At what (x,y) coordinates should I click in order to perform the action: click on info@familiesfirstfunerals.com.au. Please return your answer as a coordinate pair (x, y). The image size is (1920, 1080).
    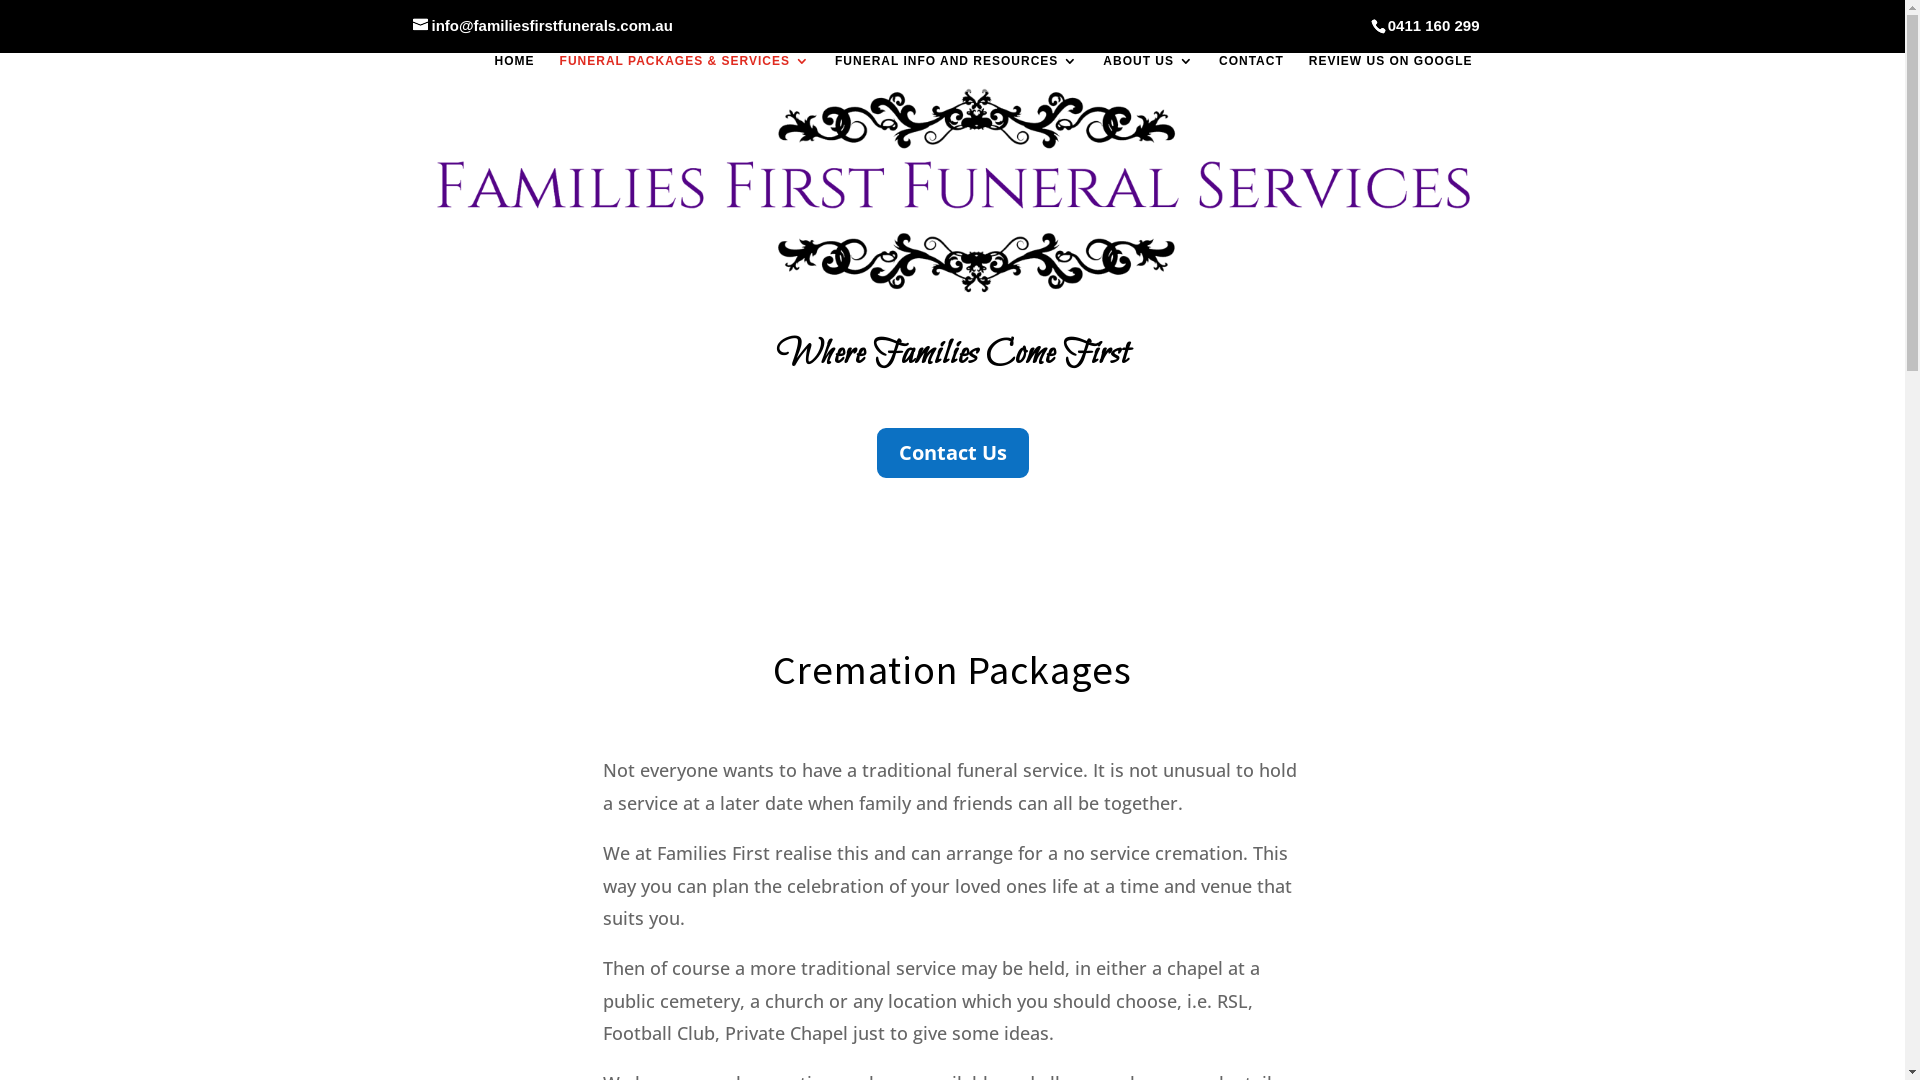
    Looking at the image, I should click on (542, 26).